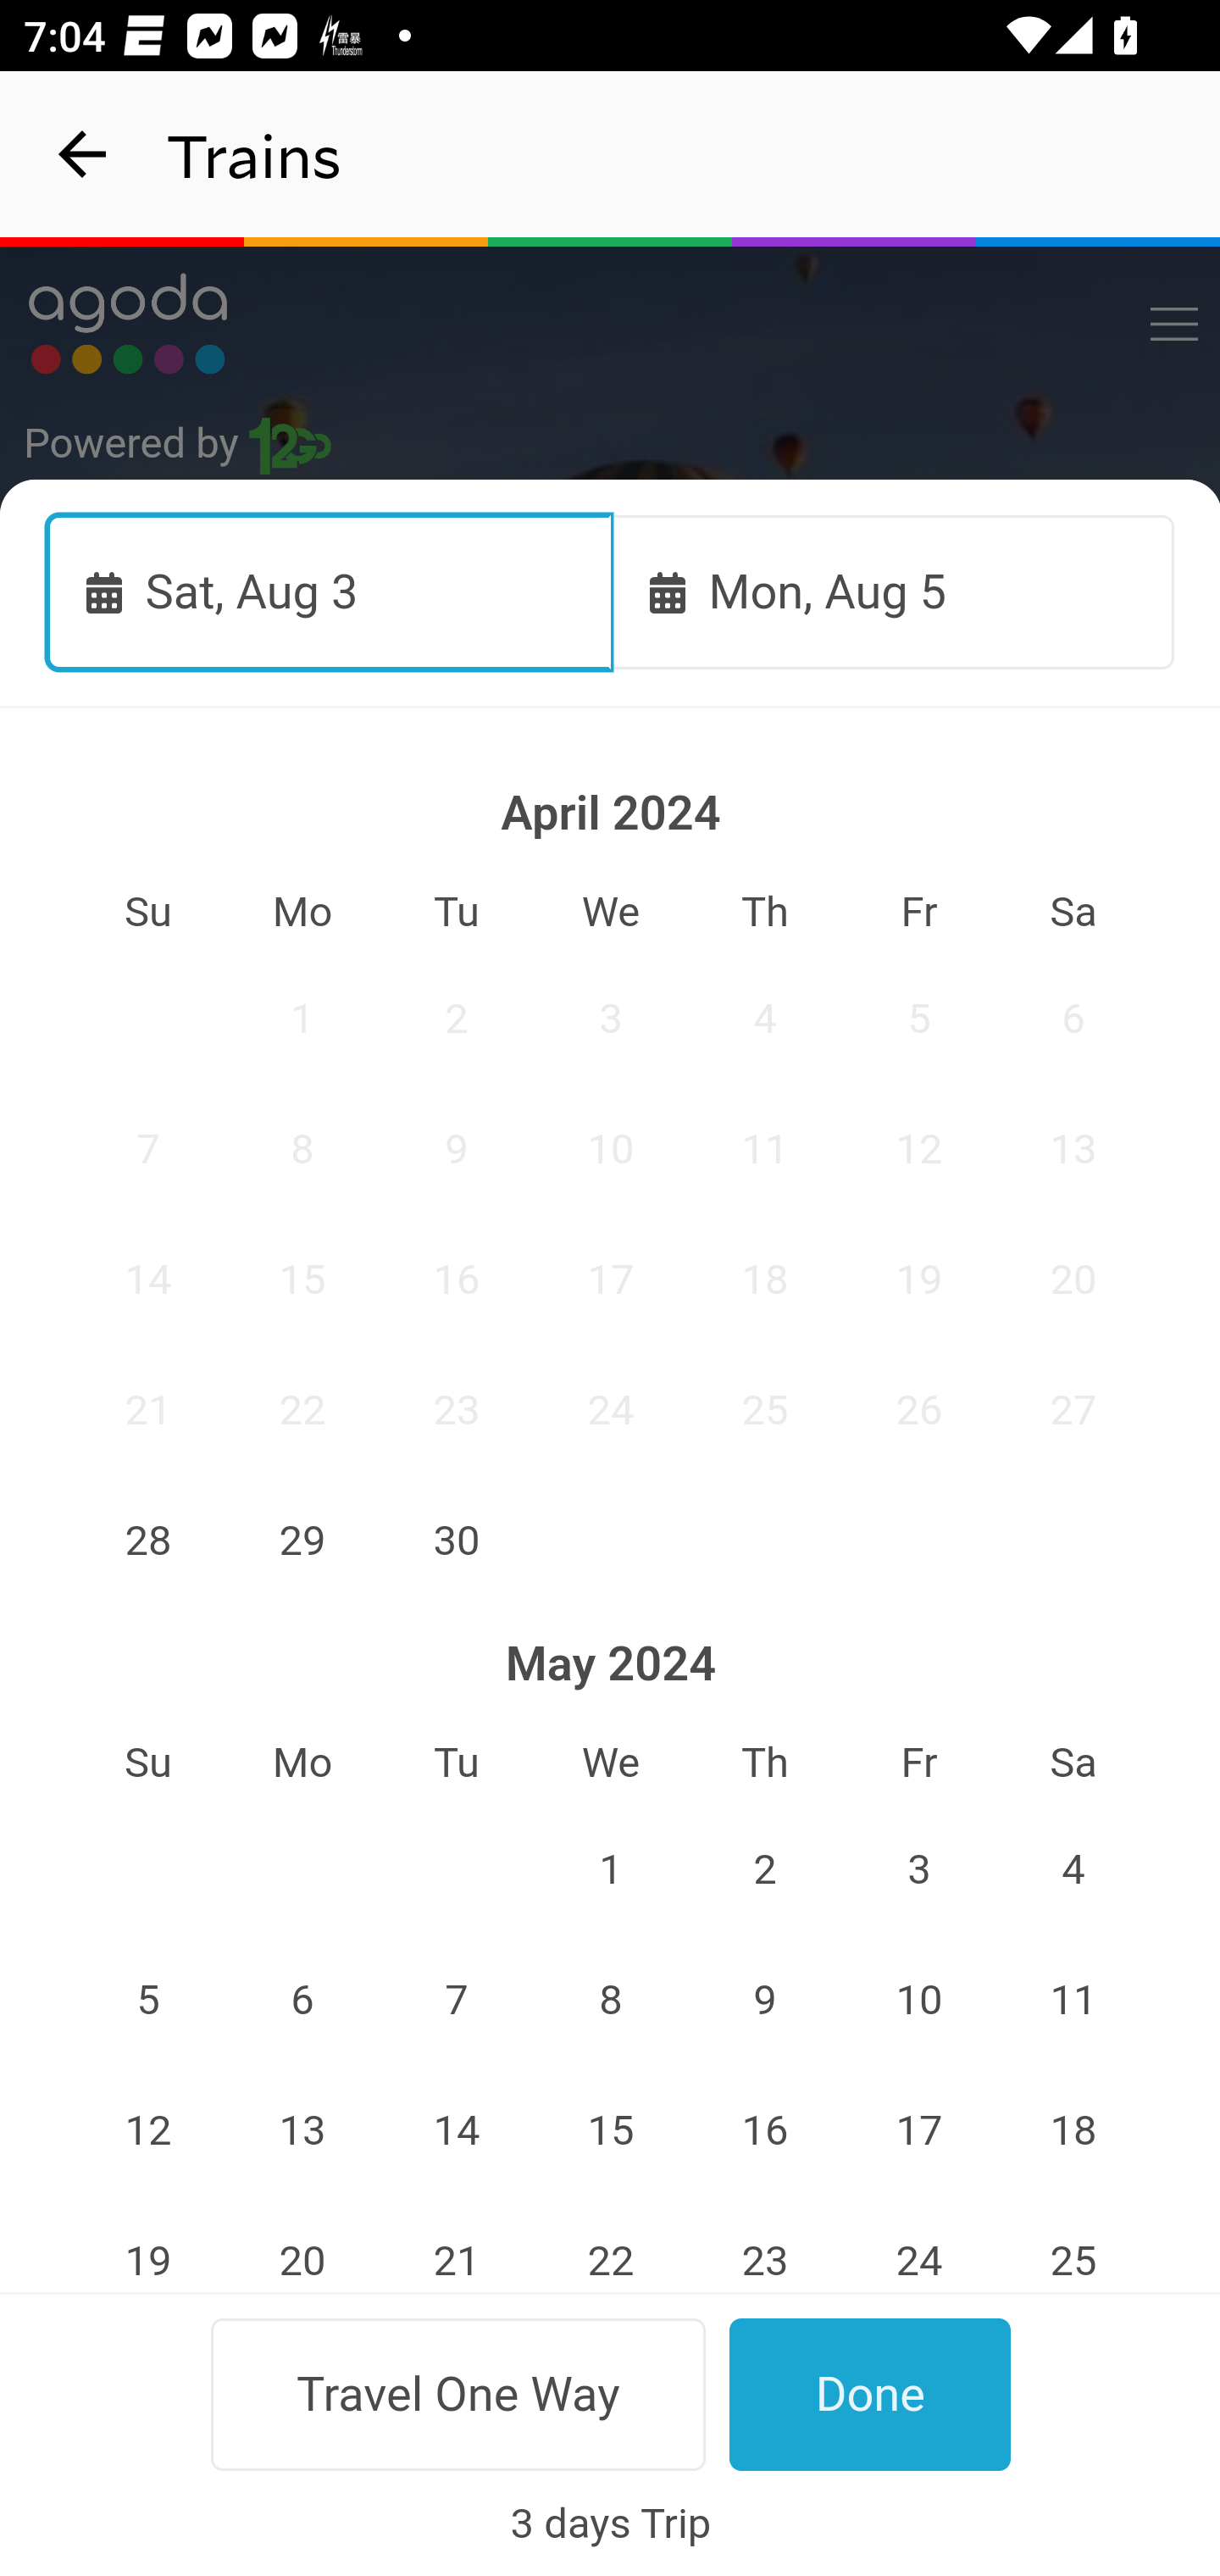 The height and width of the screenshot is (2576, 1220). I want to click on 19, so click(918, 1280).